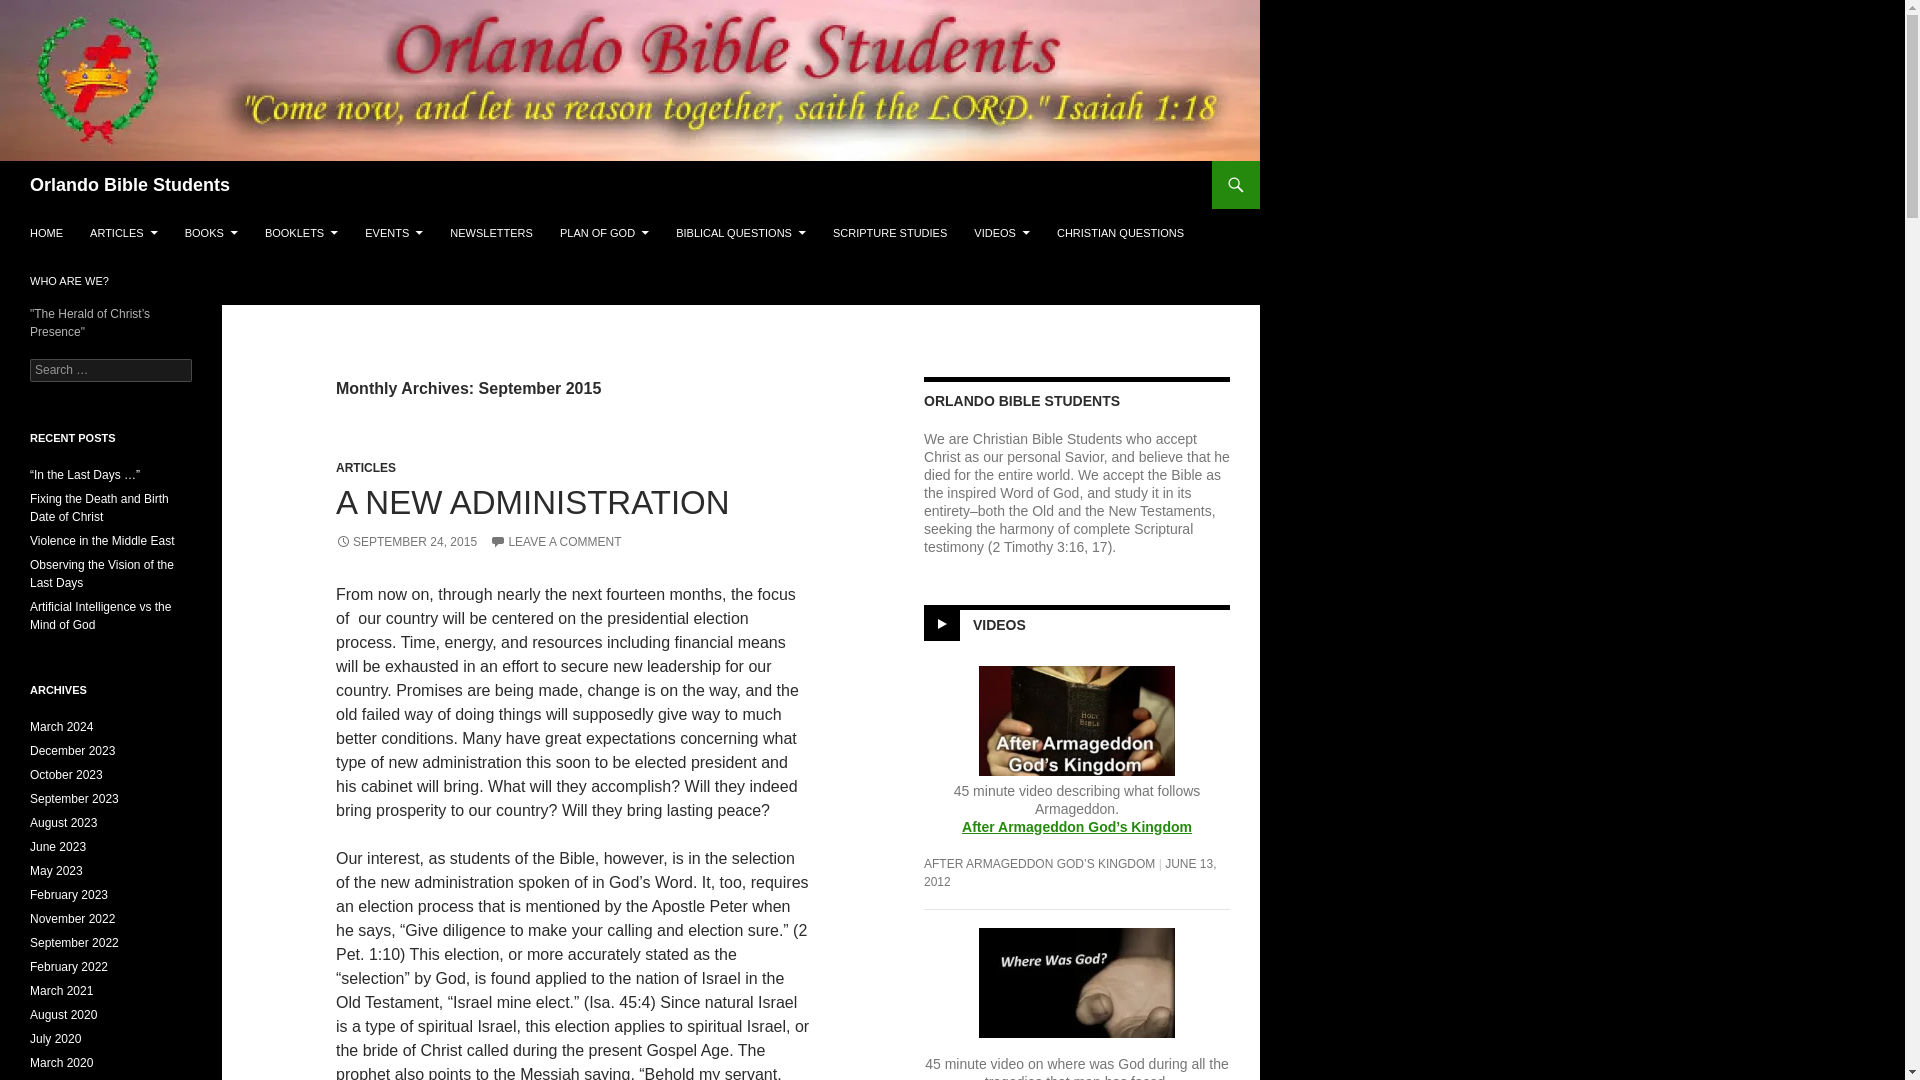  Describe the element at coordinates (46, 233) in the screenshot. I see `HOME` at that location.